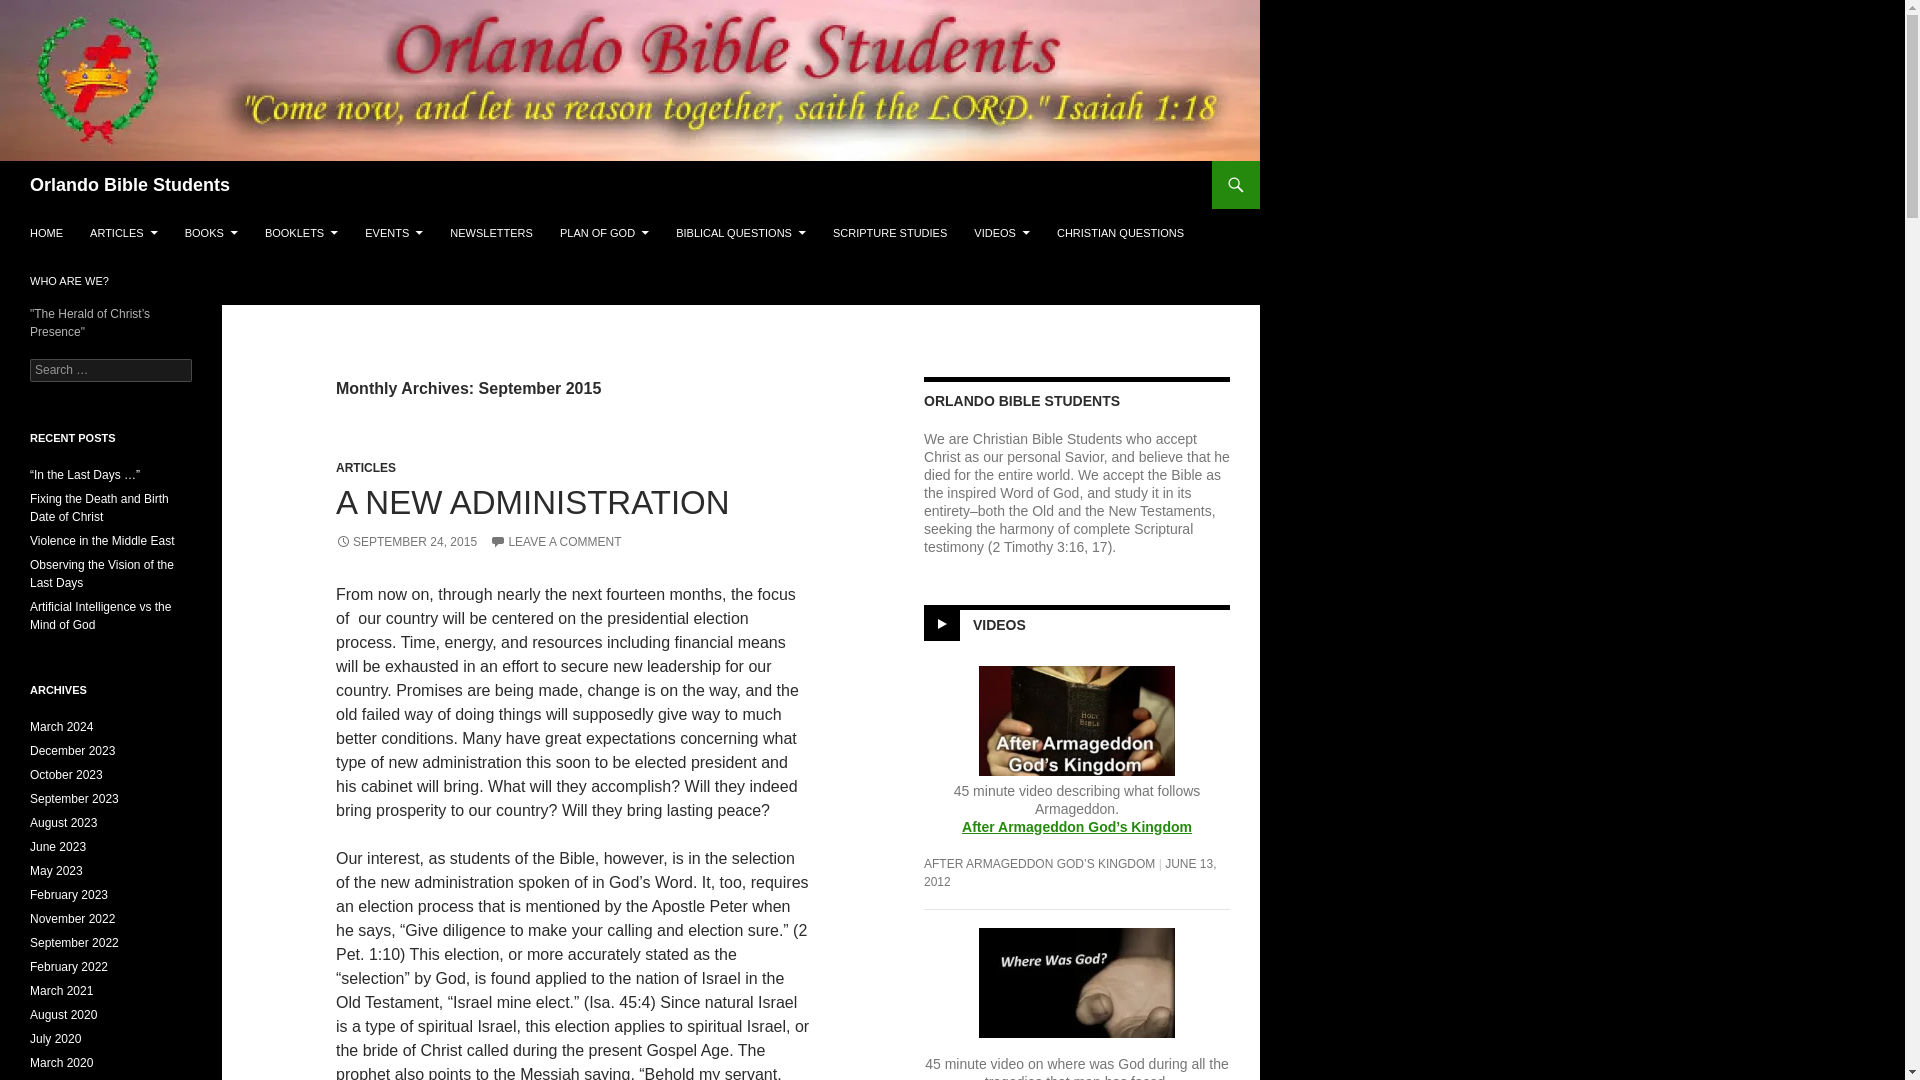  Describe the element at coordinates (46, 233) in the screenshot. I see `HOME` at that location.